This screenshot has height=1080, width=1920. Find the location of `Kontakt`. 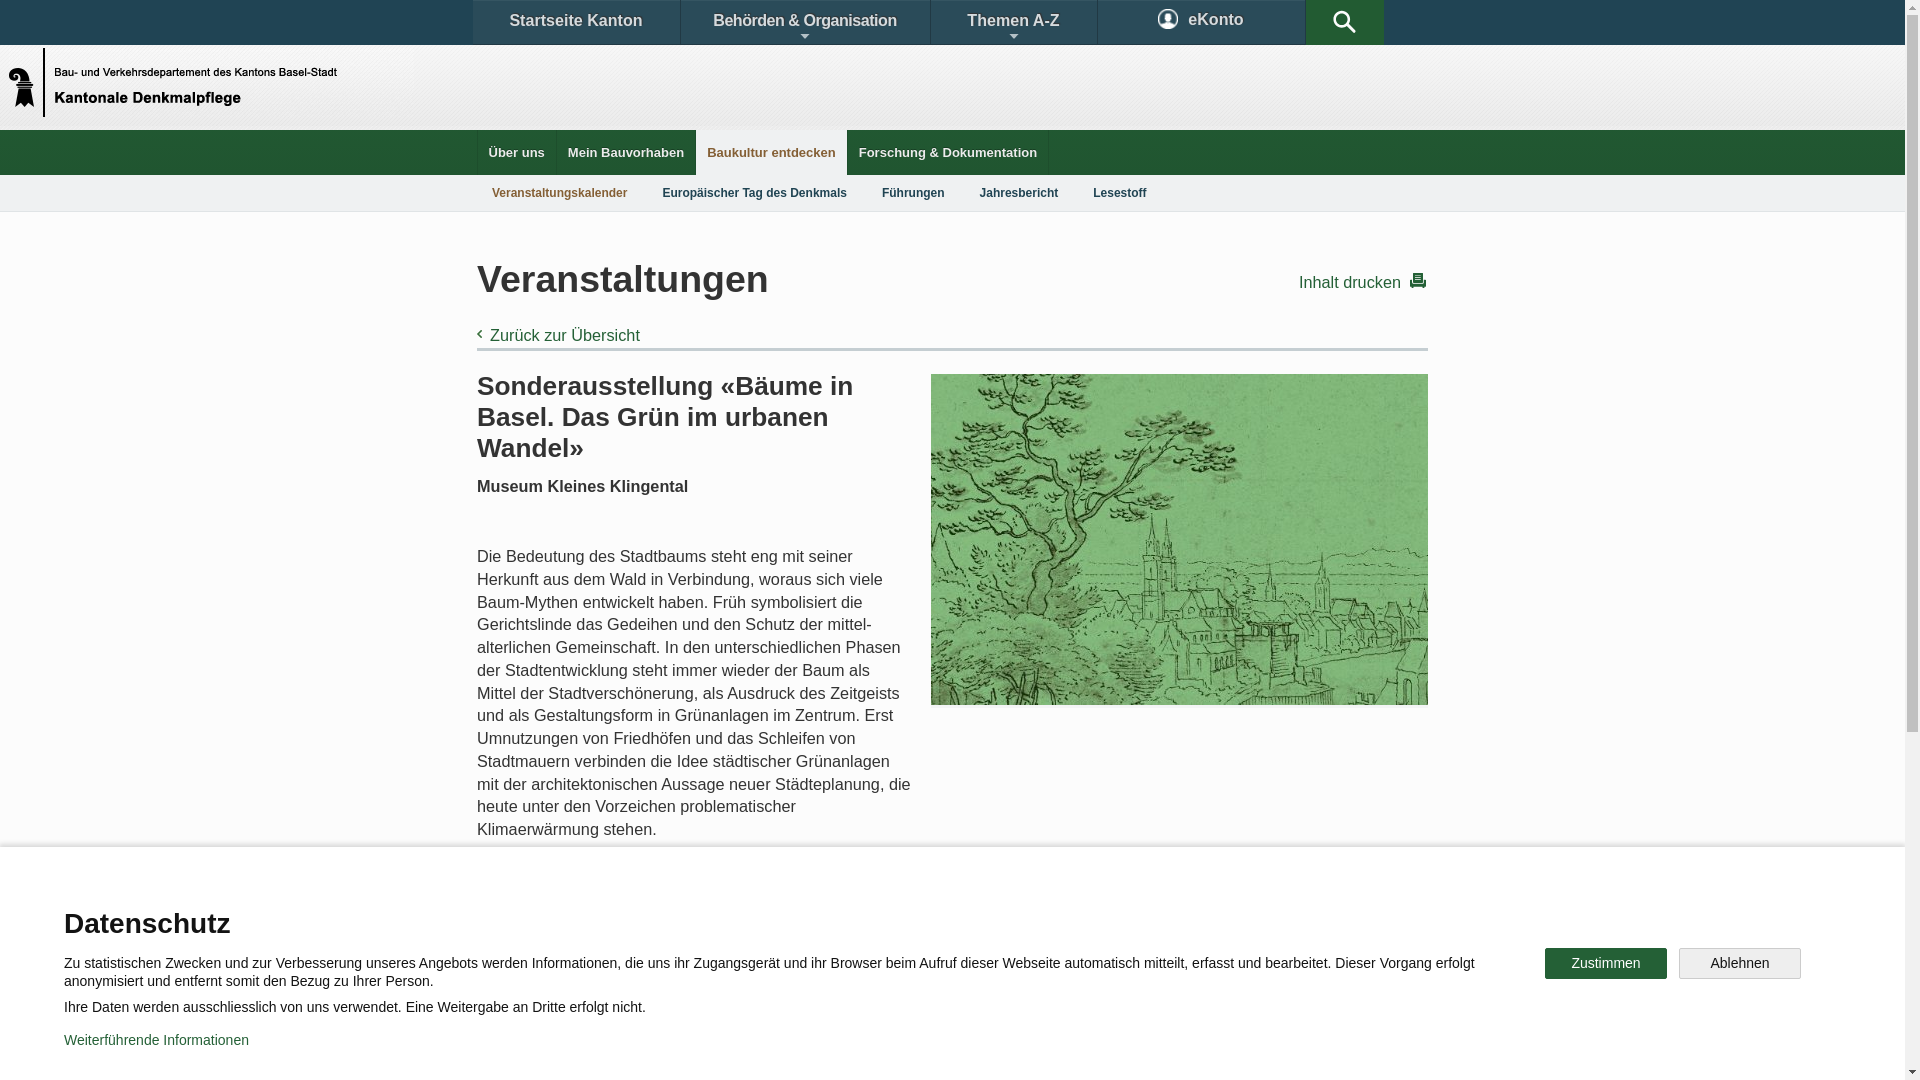

Kontakt is located at coordinates (536, 914).